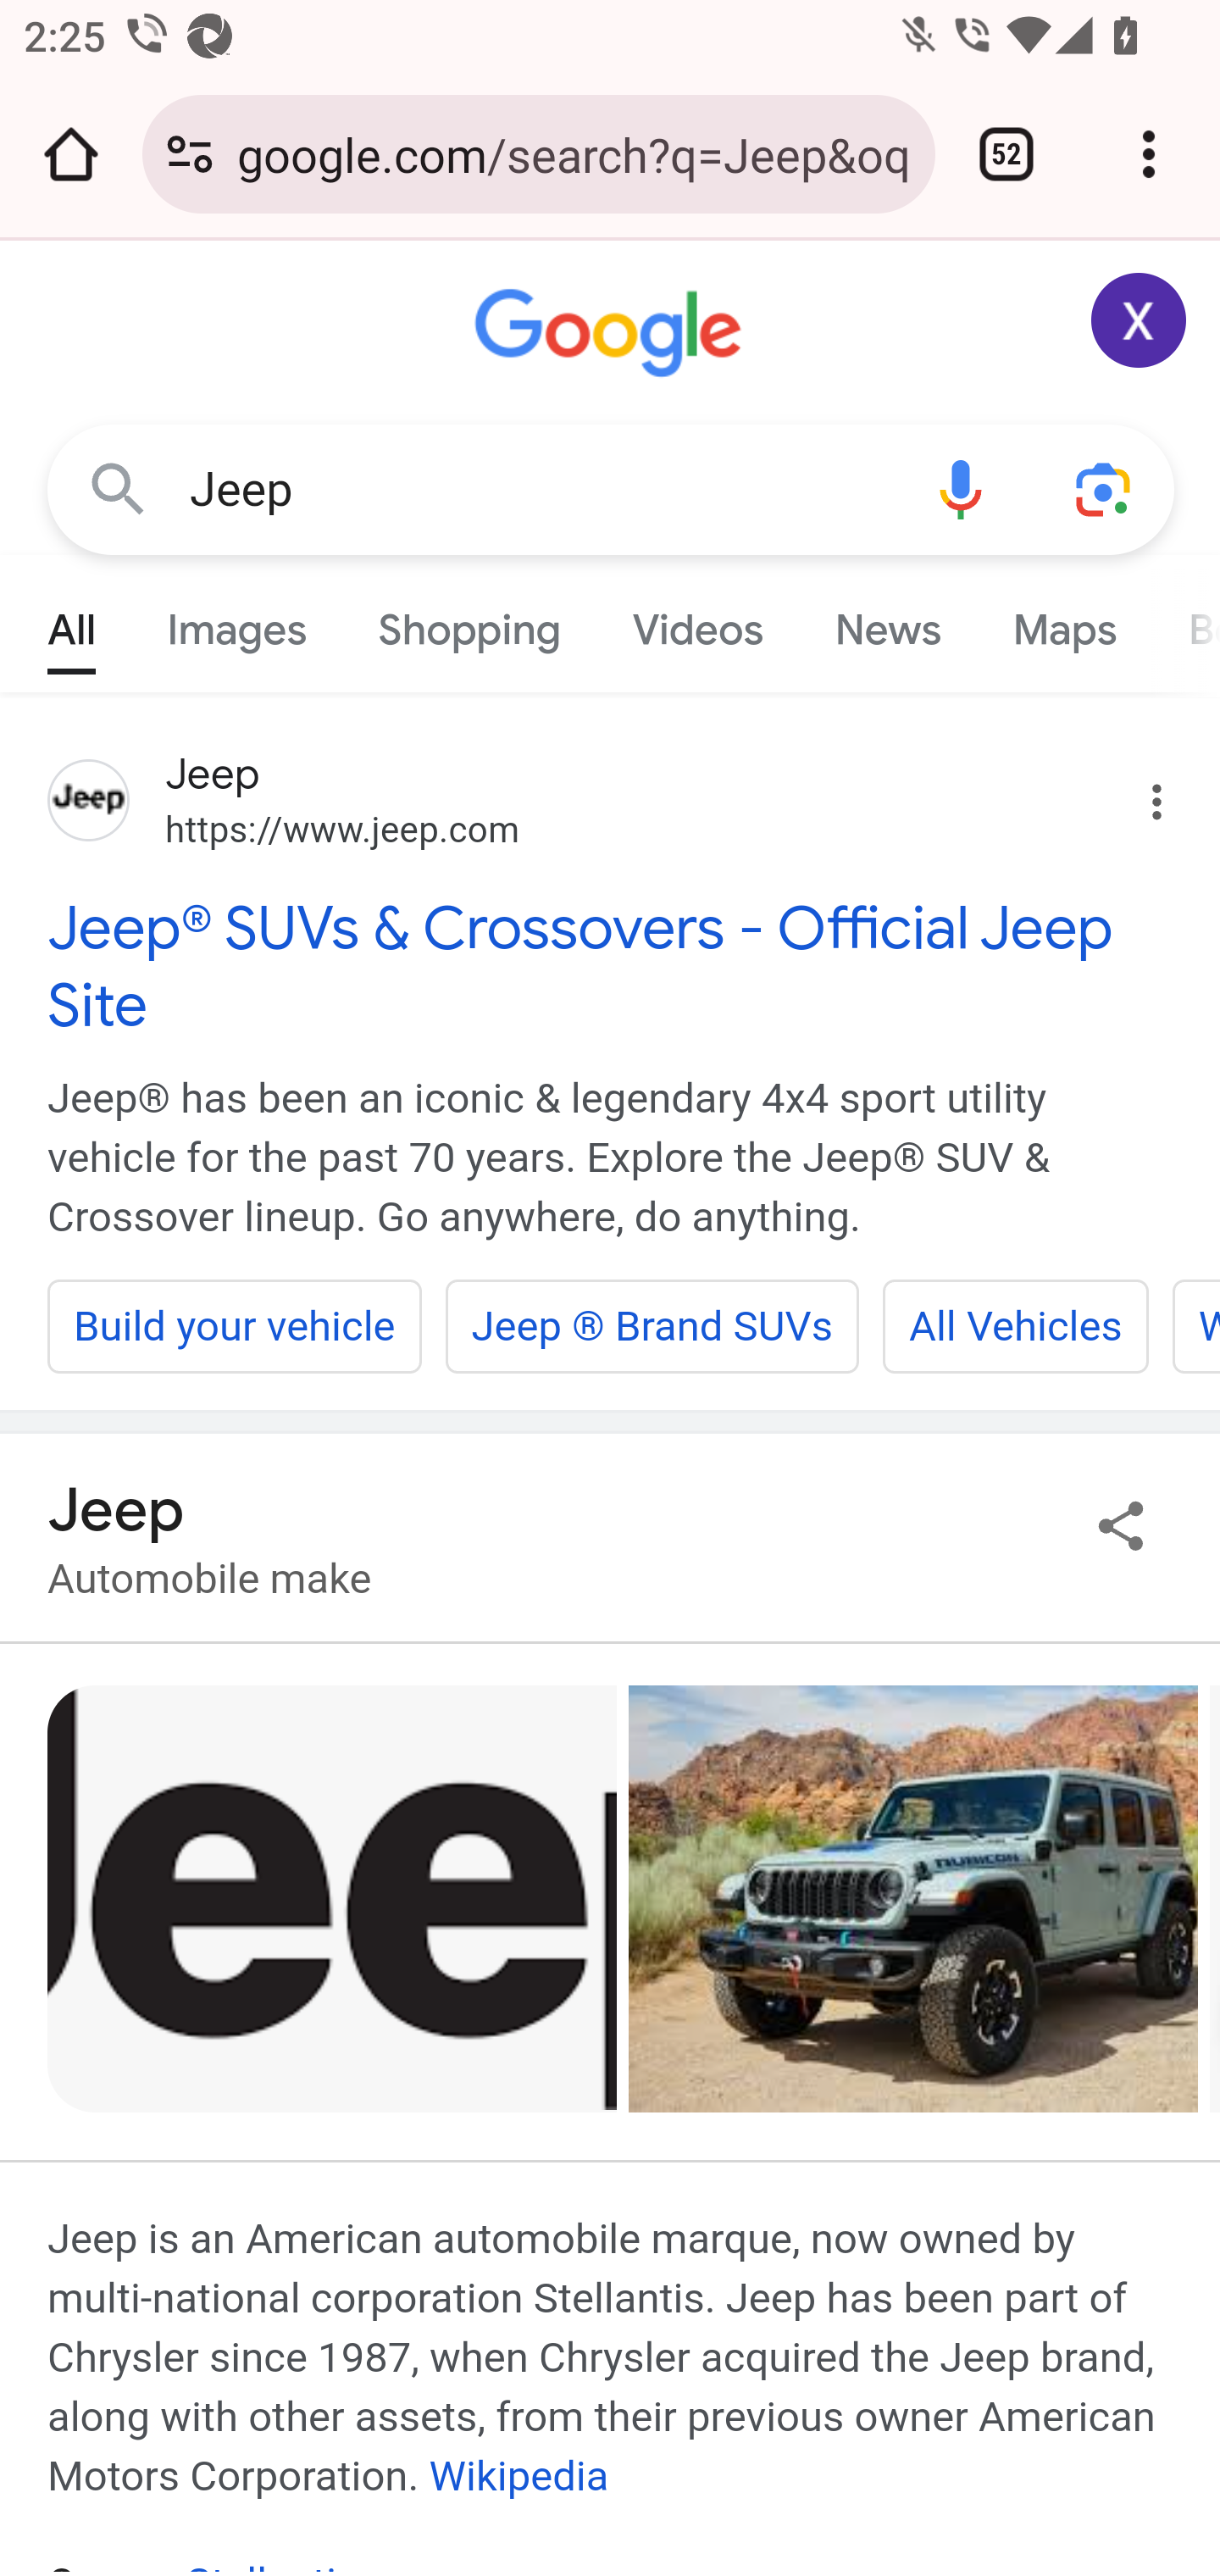  What do you see at coordinates (612, 334) in the screenshot?
I see `Google` at bounding box center [612, 334].